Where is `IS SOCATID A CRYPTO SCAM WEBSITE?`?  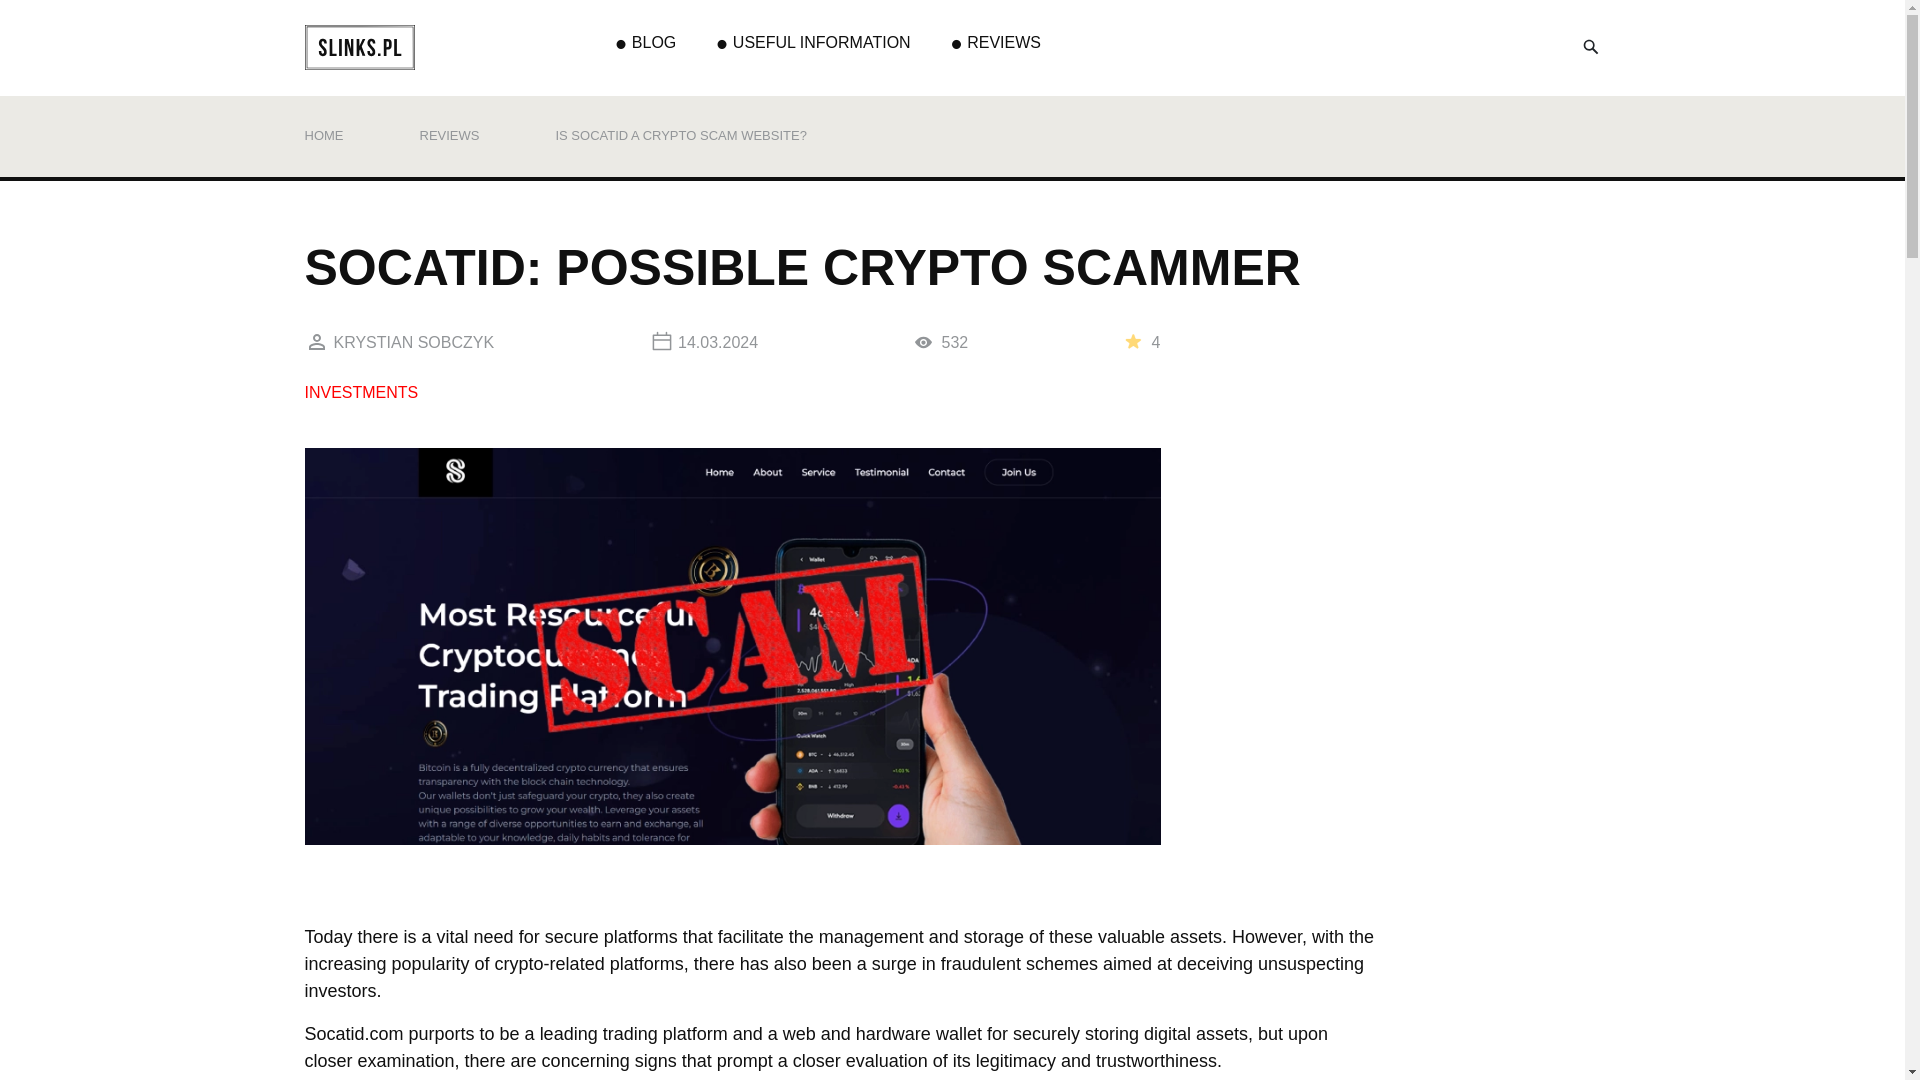
IS SOCATID A CRYPTO SCAM WEBSITE? is located at coordinates (680, 135).